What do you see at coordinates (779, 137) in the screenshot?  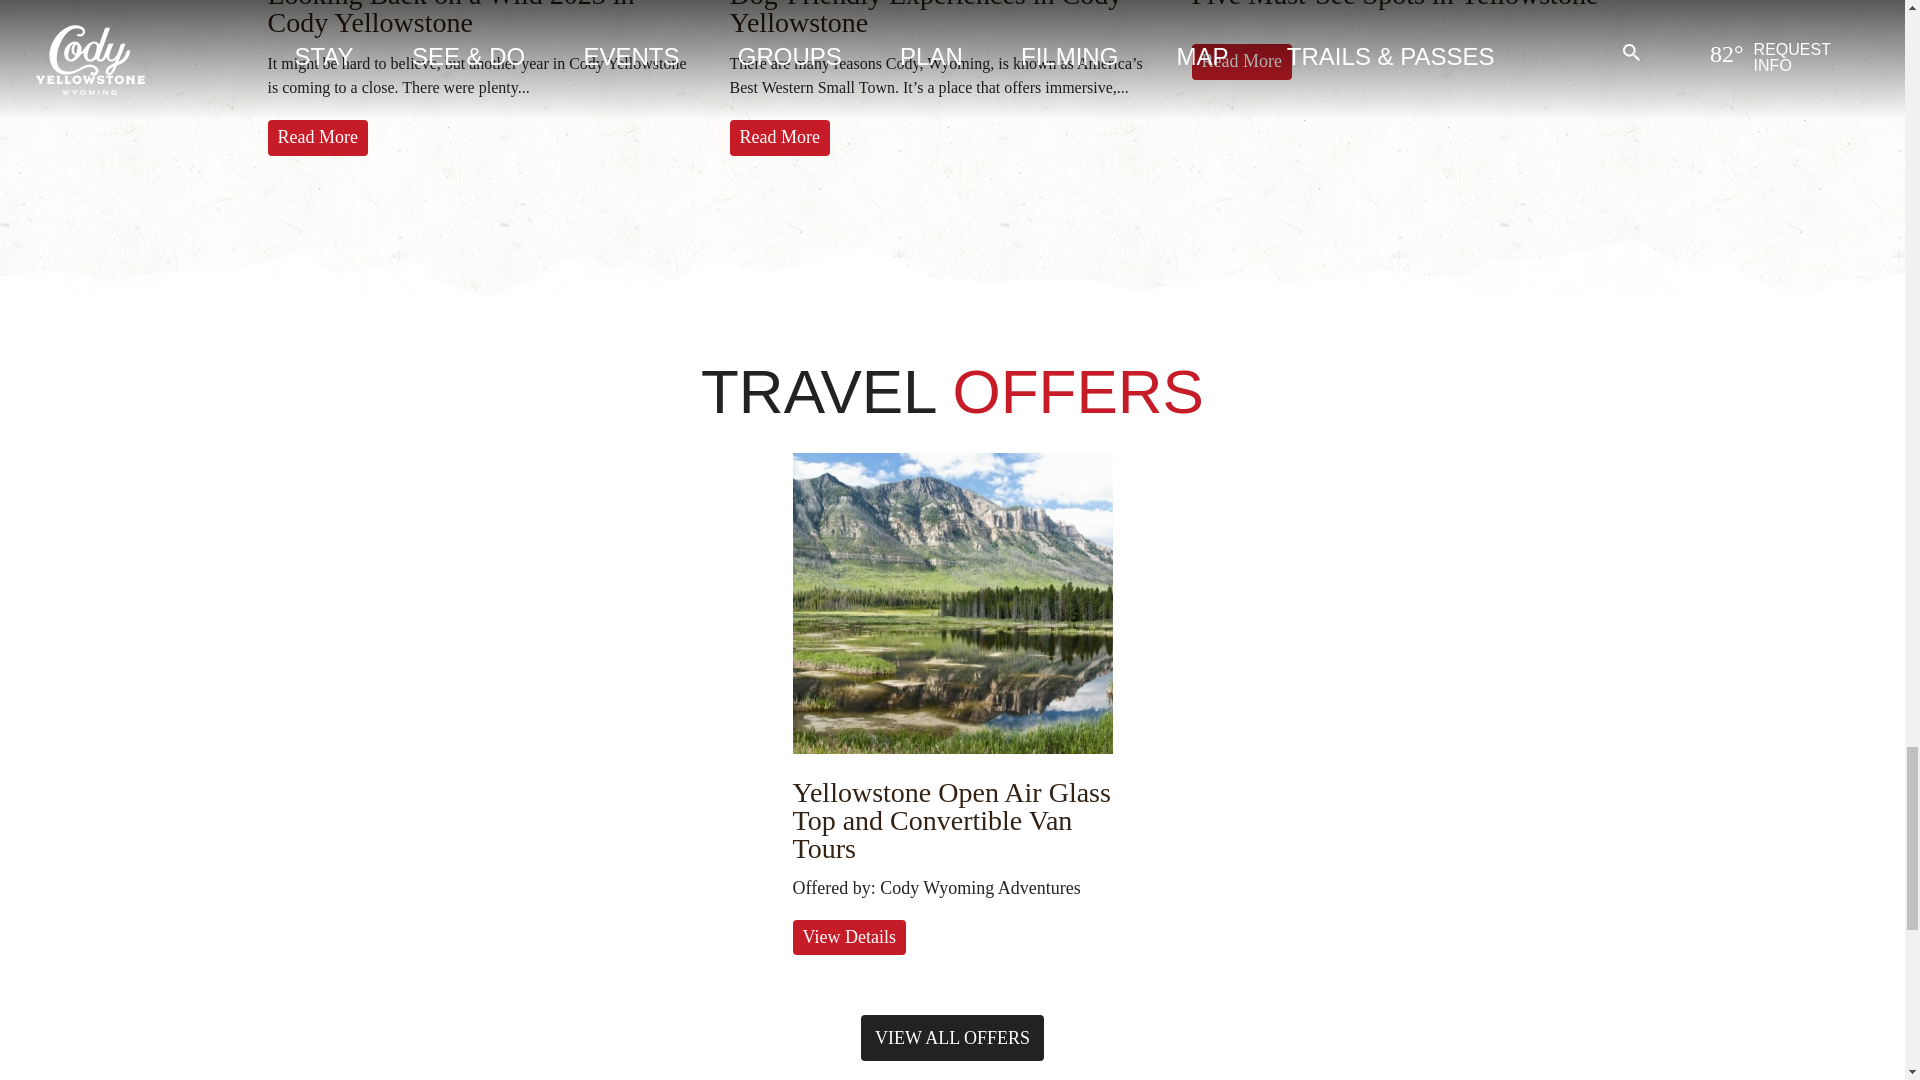 I see `Read More` at bounding box center [779, 137].